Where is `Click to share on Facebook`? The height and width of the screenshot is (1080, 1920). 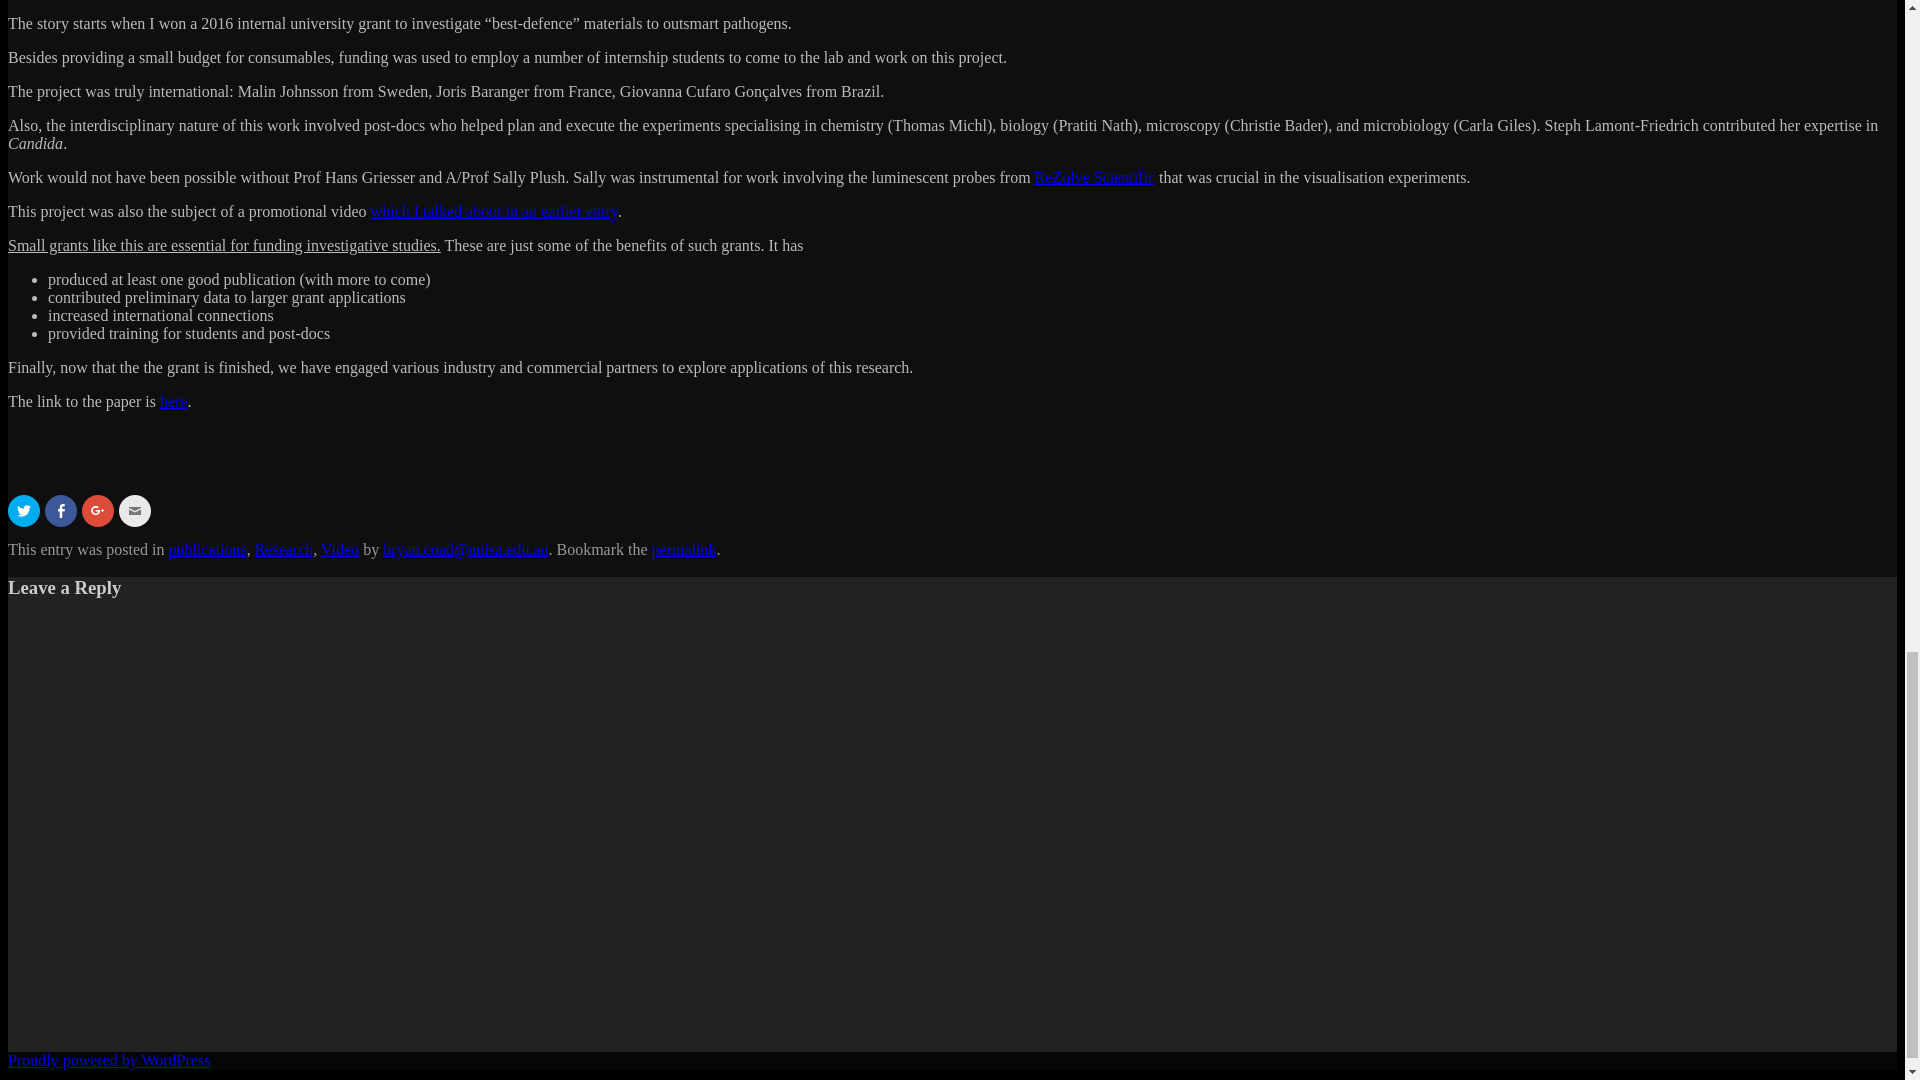
Click to share on Facebook is located at coordinates (60, 510).